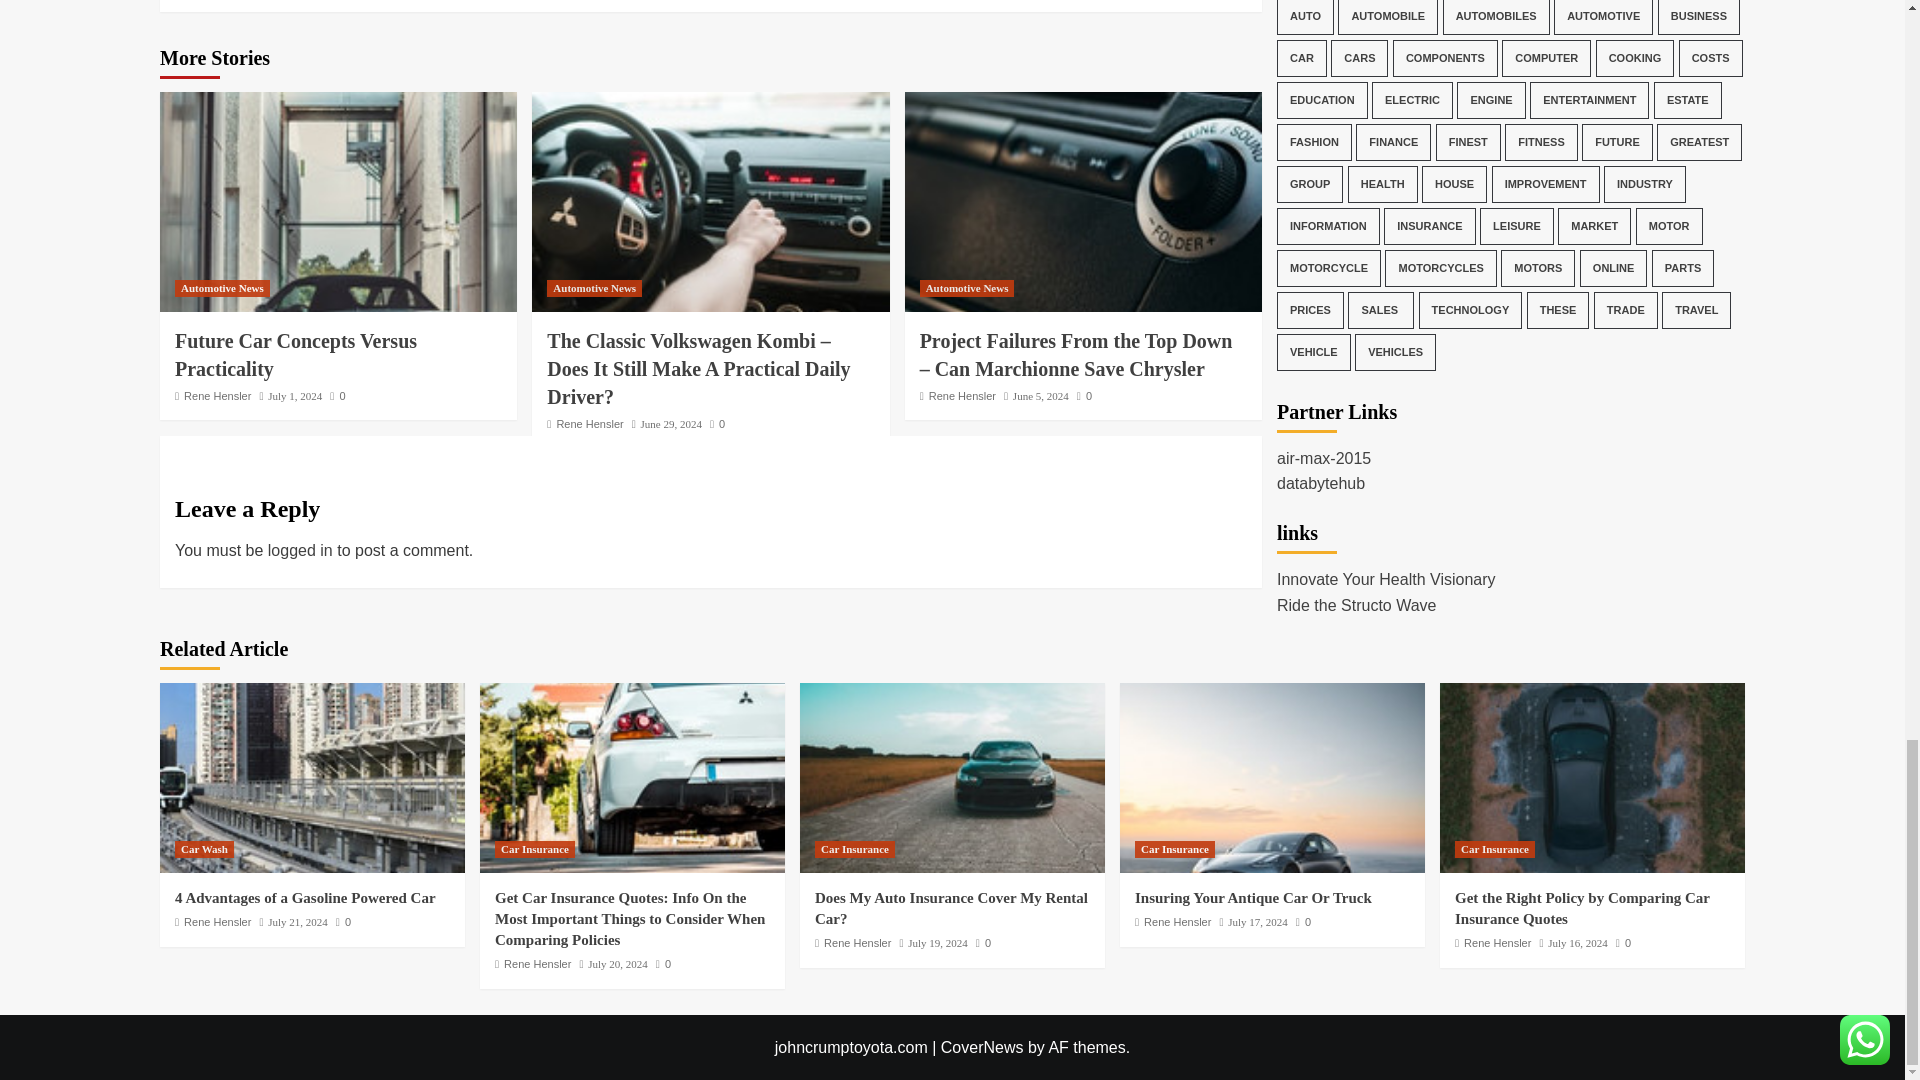 The image size is (1920, 1080). What do you see at coordinates (967, 288) in the screenshot?
I see `Automotive News` at bounding box center [967, 288].